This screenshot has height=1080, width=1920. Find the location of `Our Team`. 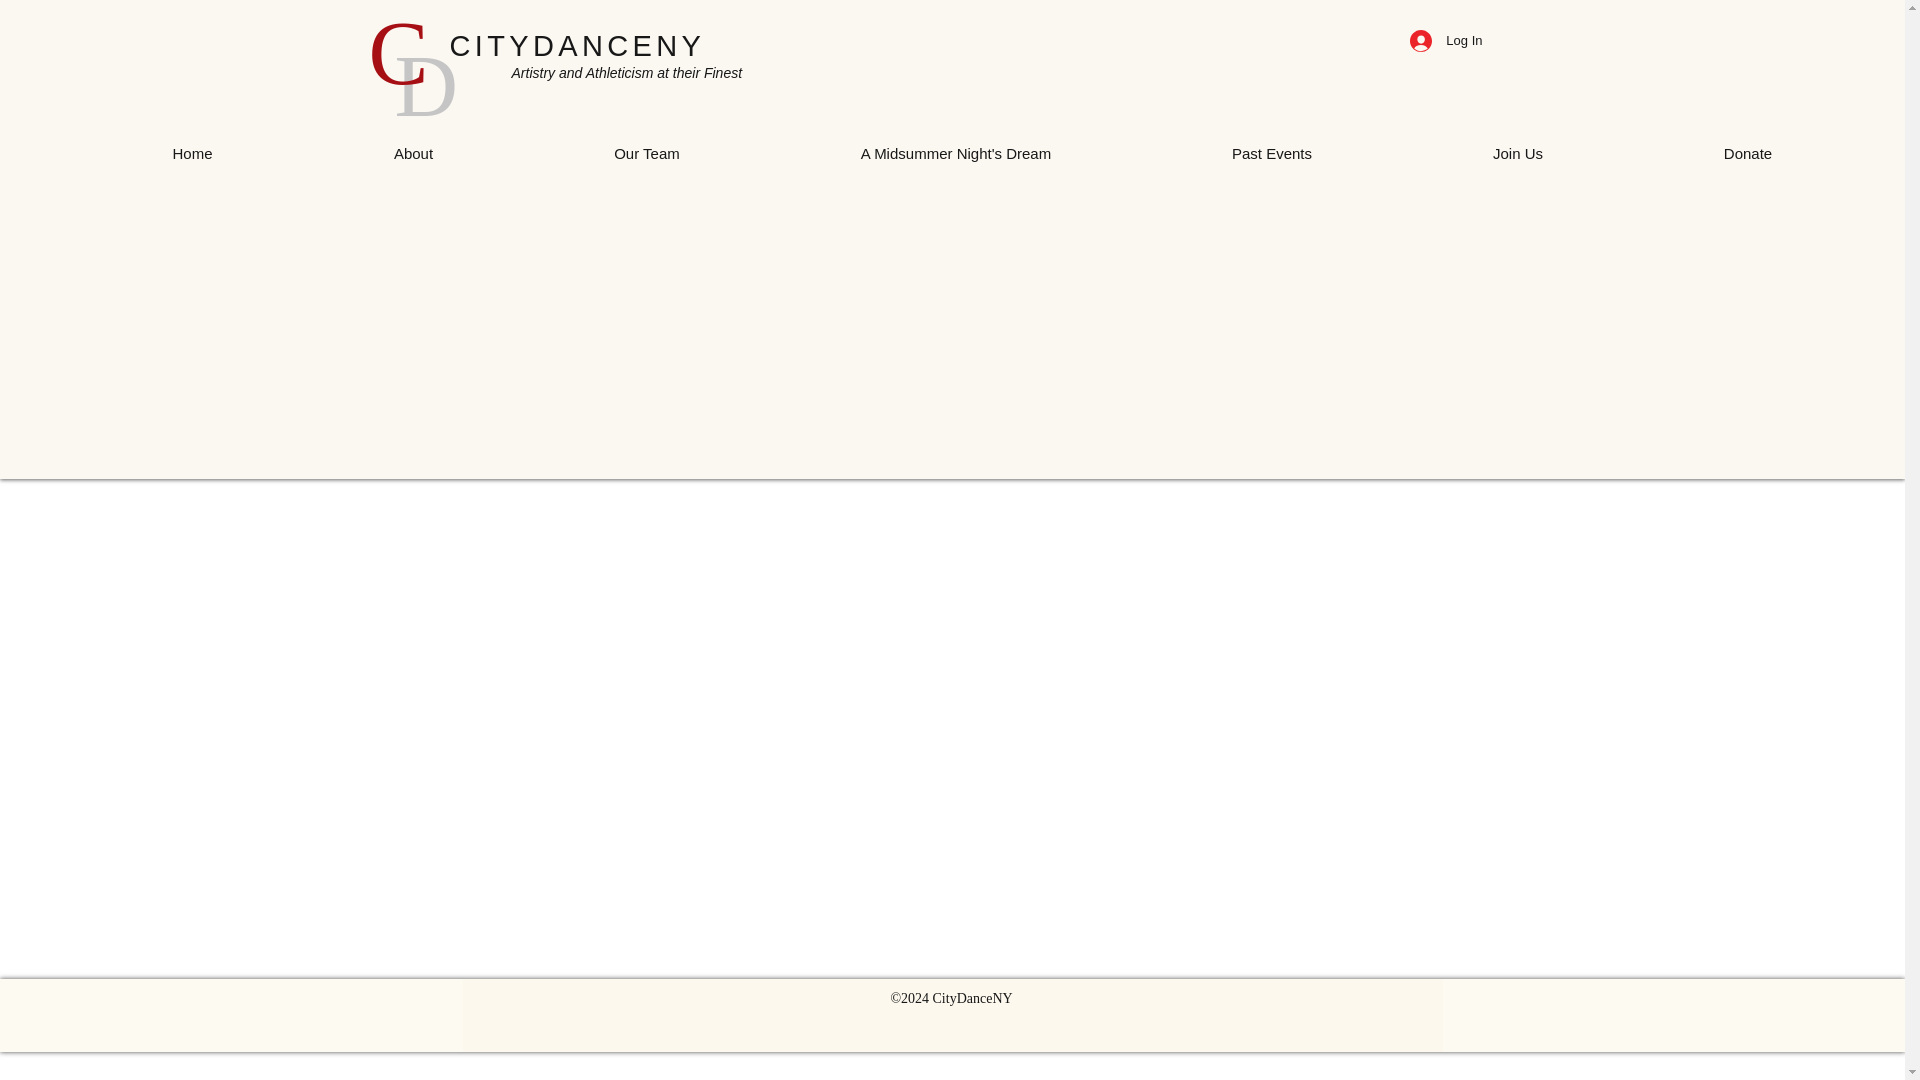

Our Team is located at coordinates (648, 146).